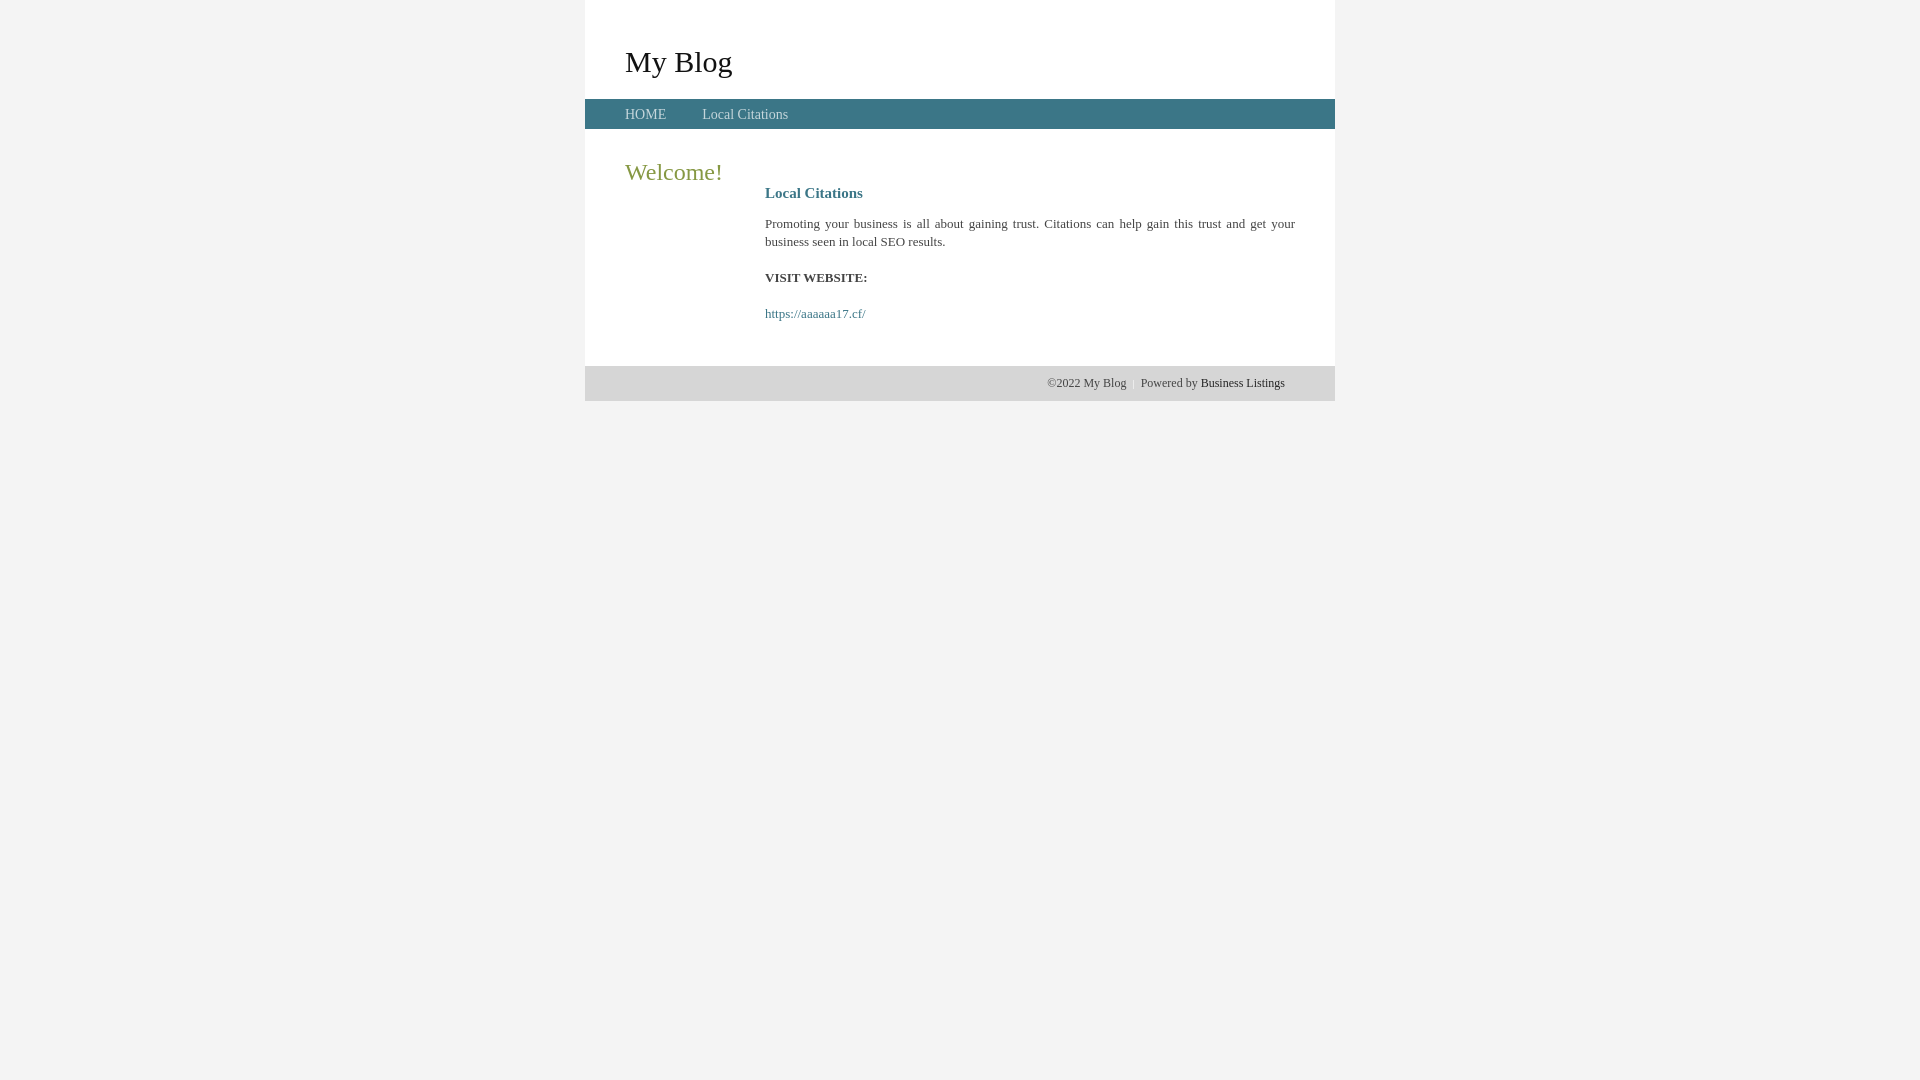 The width and height of the screenshot is (1920, 1080). What do you see at coordinates (816, 314) in the screenshot?
I see `https://aaaaaa17.cf/` at bounding box center [816, 314].